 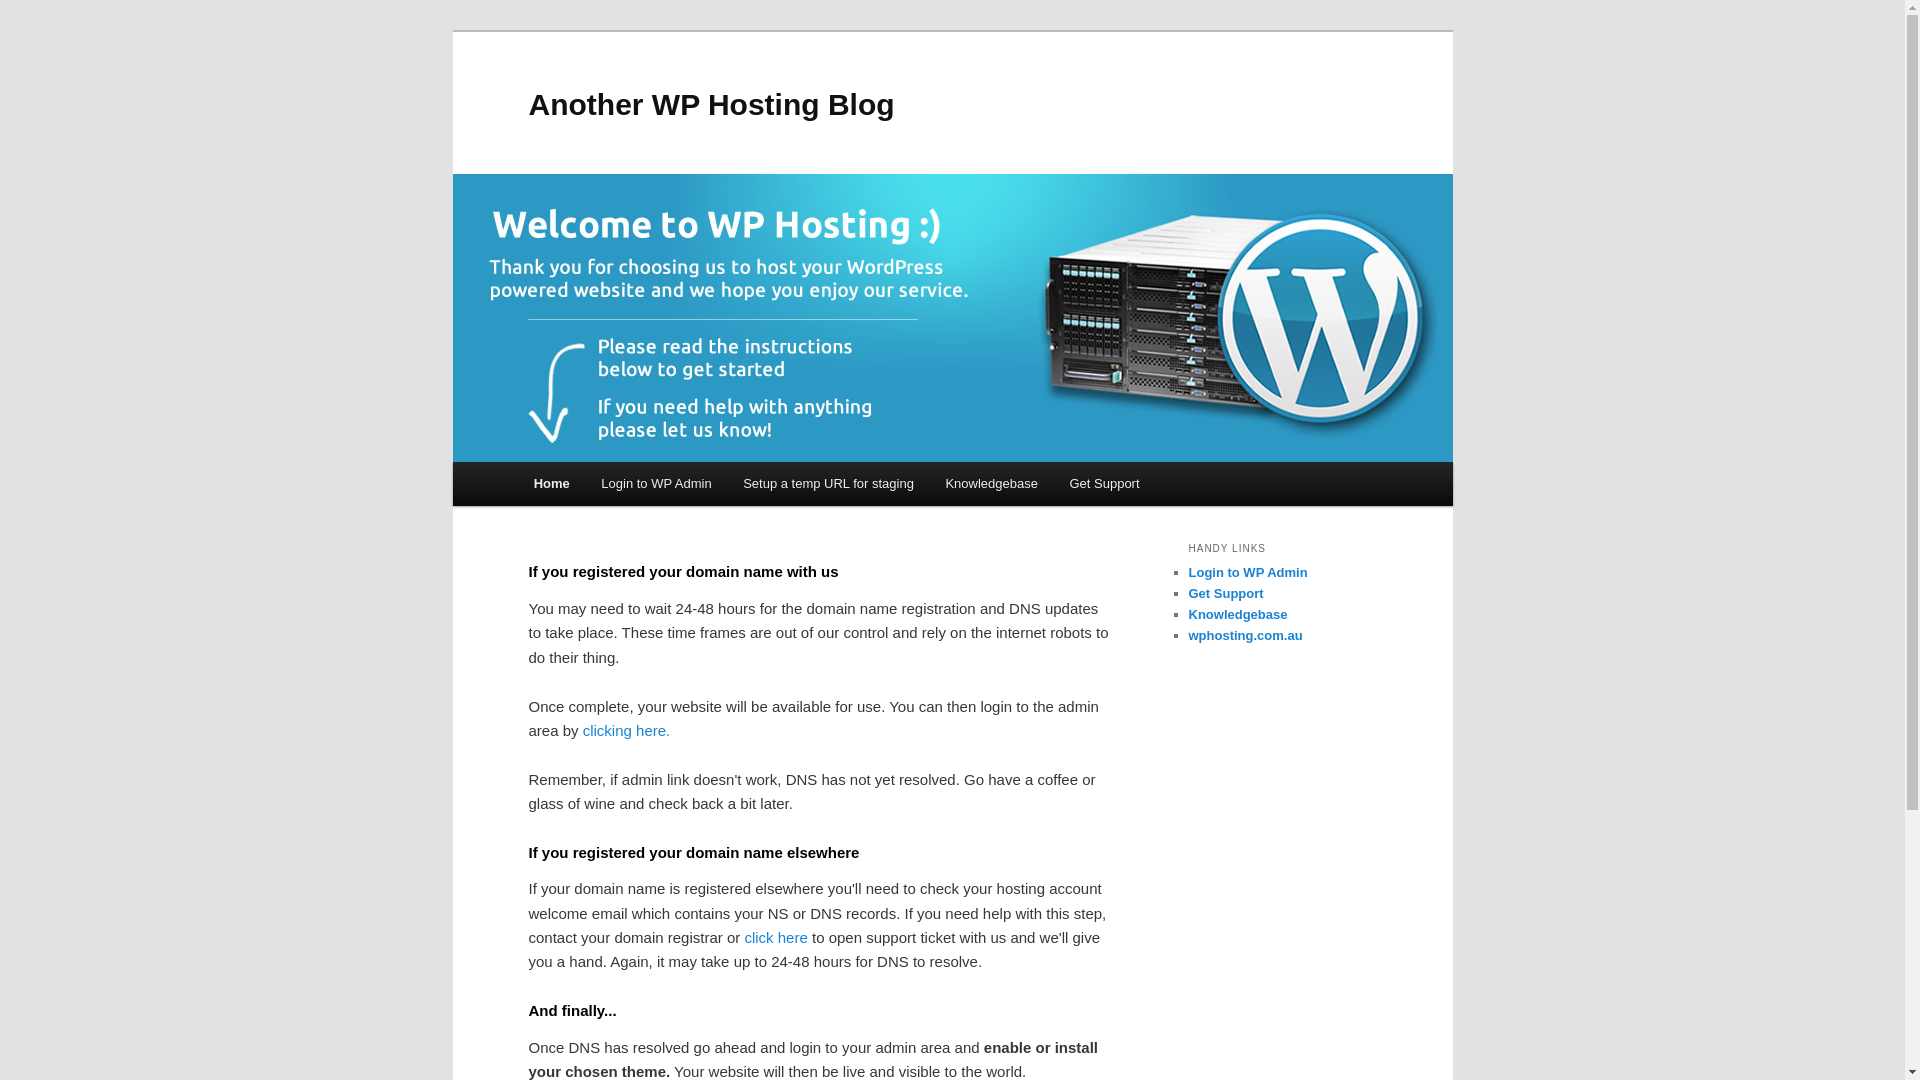 What do you see at coordinates (711, 104) in the screenshot?
I see `Another WP Hosting Blog` at bounding box center [711, 104].